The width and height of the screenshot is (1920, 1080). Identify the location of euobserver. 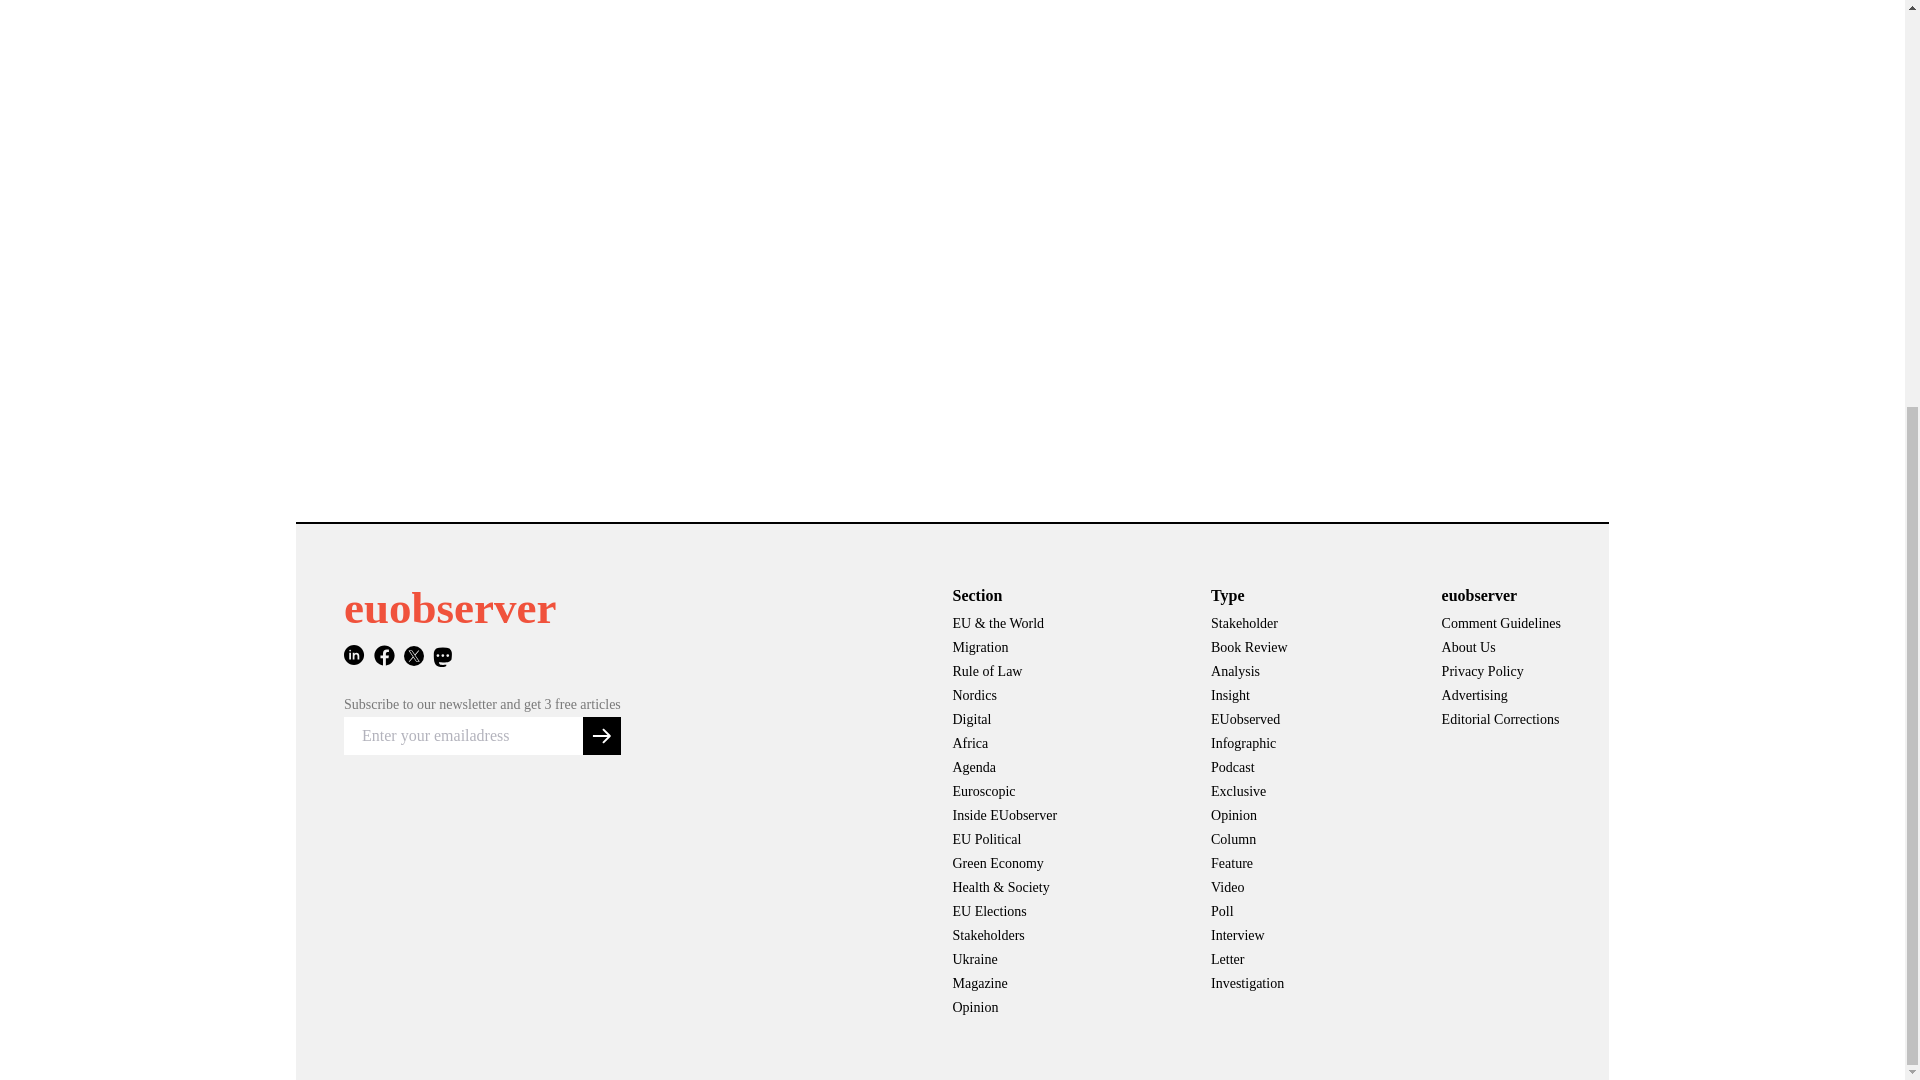
(450, 608).